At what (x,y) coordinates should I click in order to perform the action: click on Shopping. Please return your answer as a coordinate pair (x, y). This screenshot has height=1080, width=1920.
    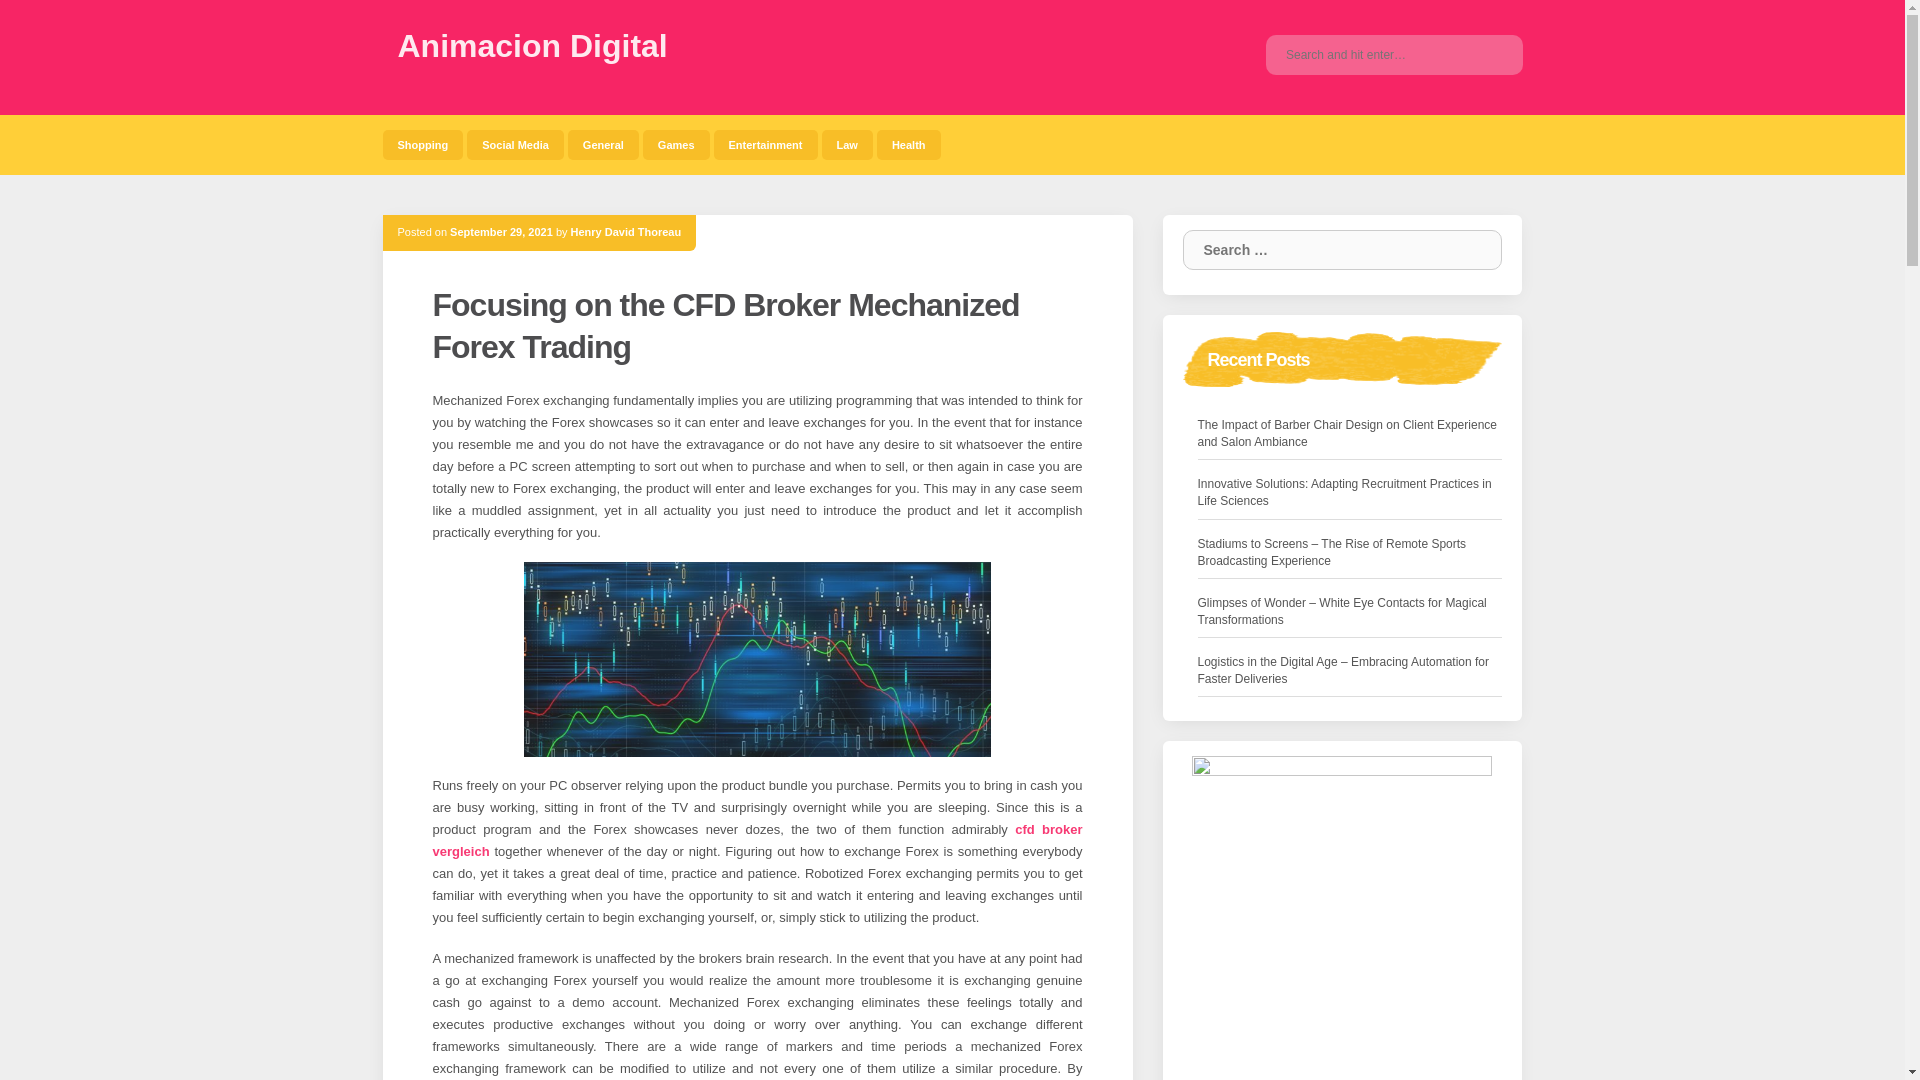
    Looking at the image, I should click on (422, 144).